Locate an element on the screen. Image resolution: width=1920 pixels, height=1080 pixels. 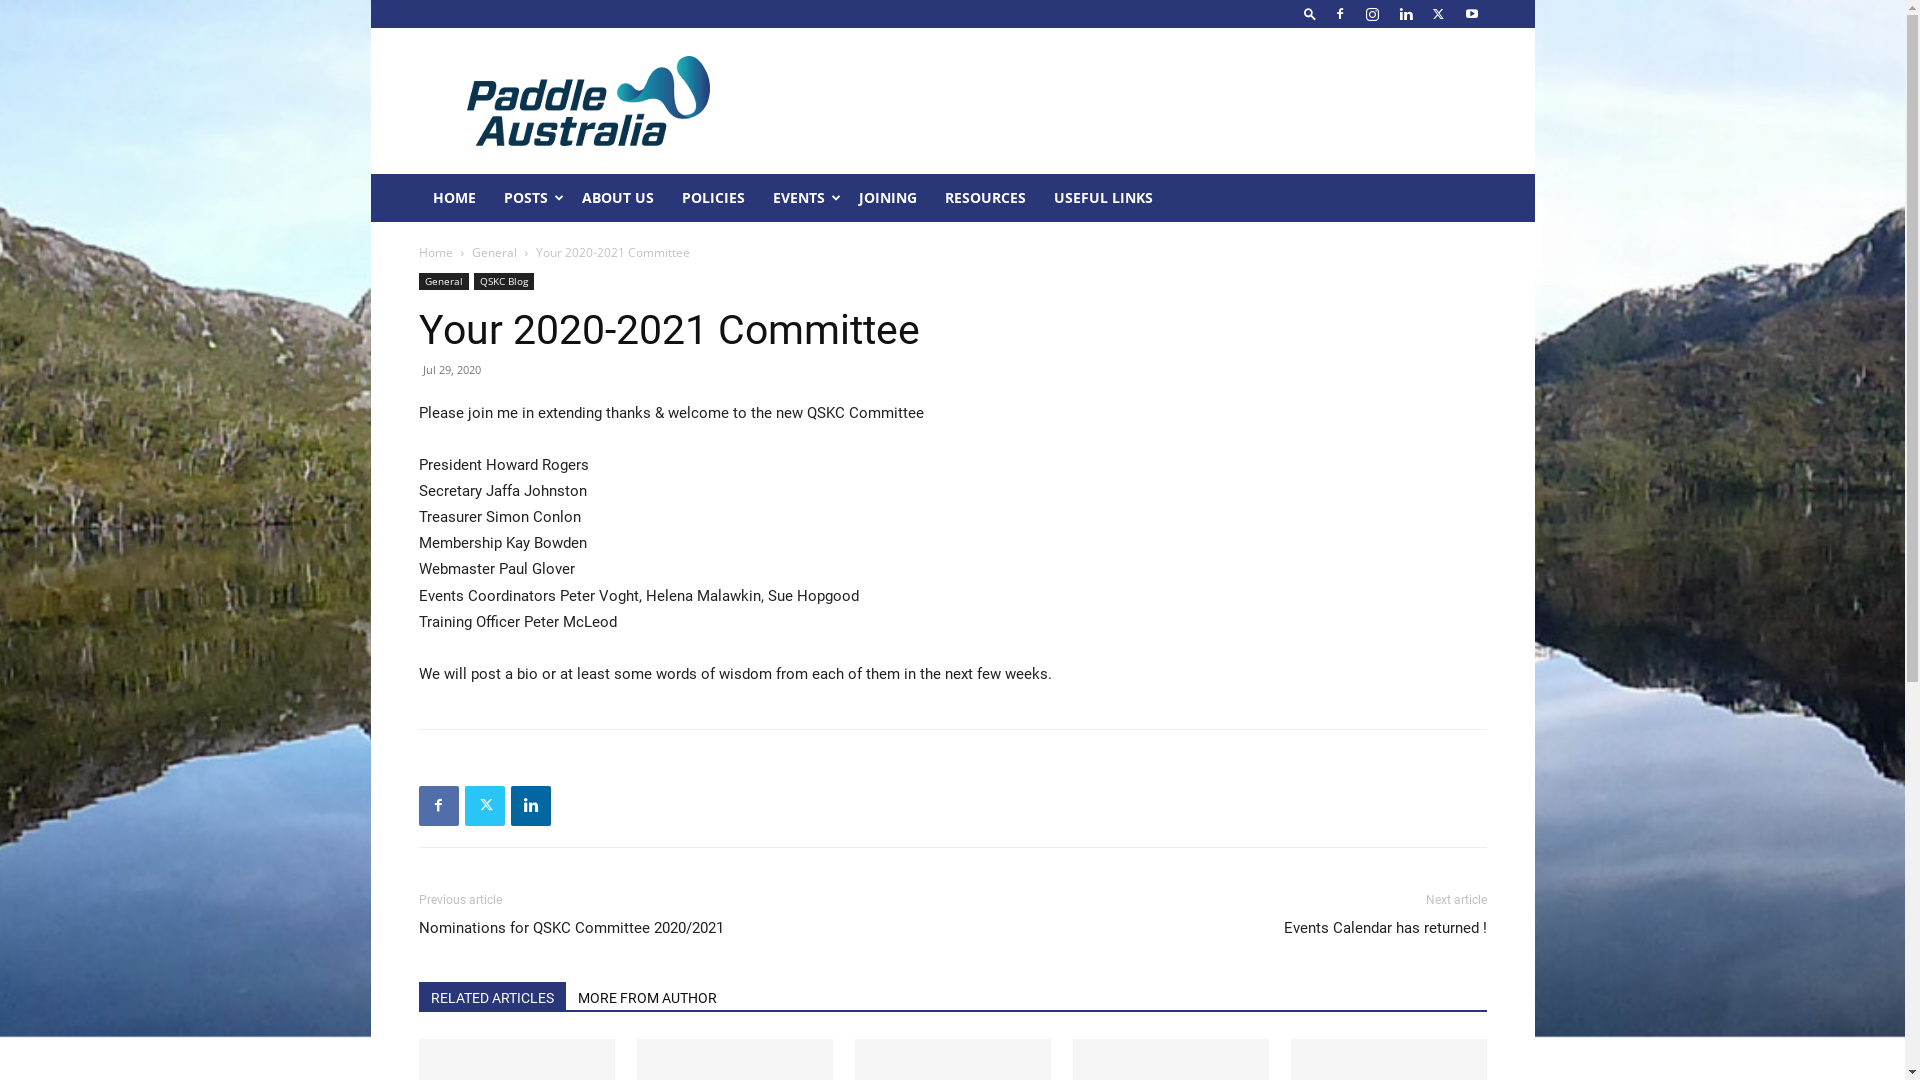
Twitter is located at coordinates (1439, 14).